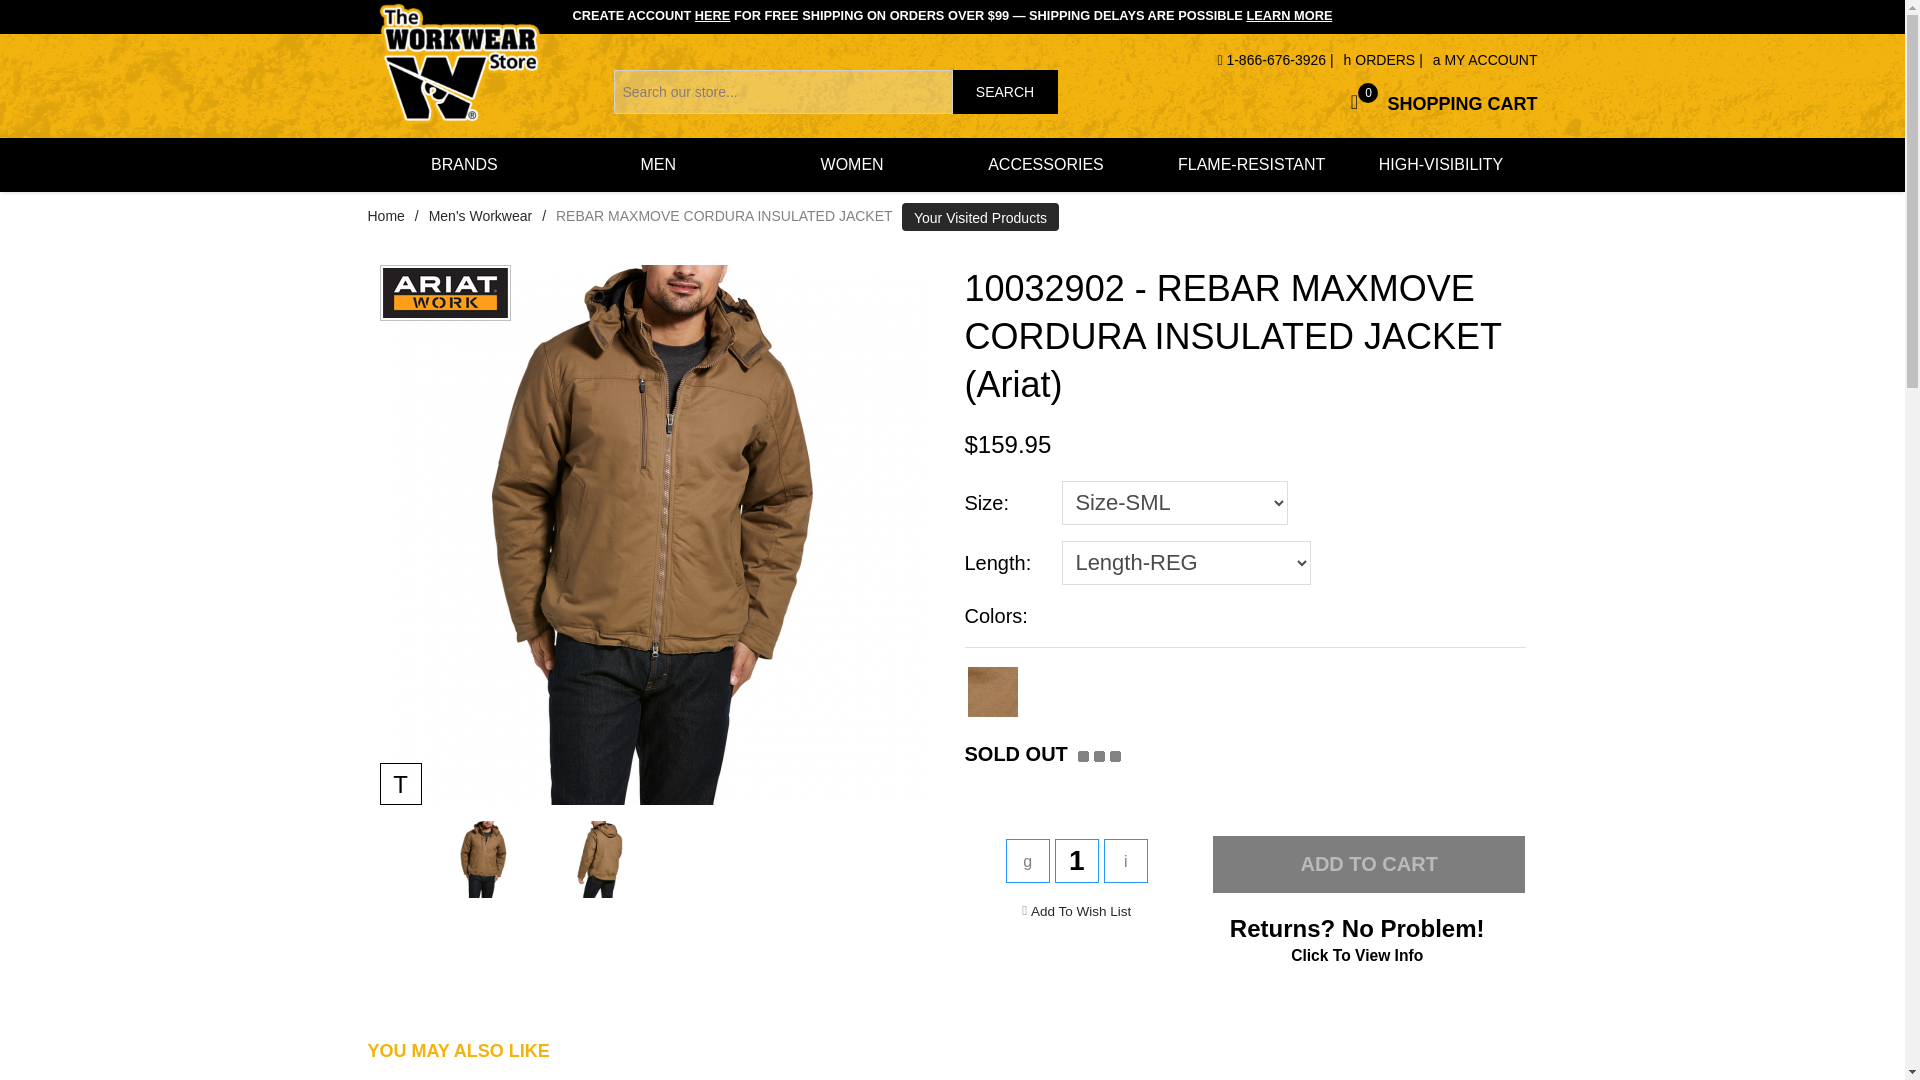 The width and height of the screenshot is (1920, 1080). What do you see at coordinates (658, 165) in the screenshot?
I see `MEN` at bounding box center [658, 165].